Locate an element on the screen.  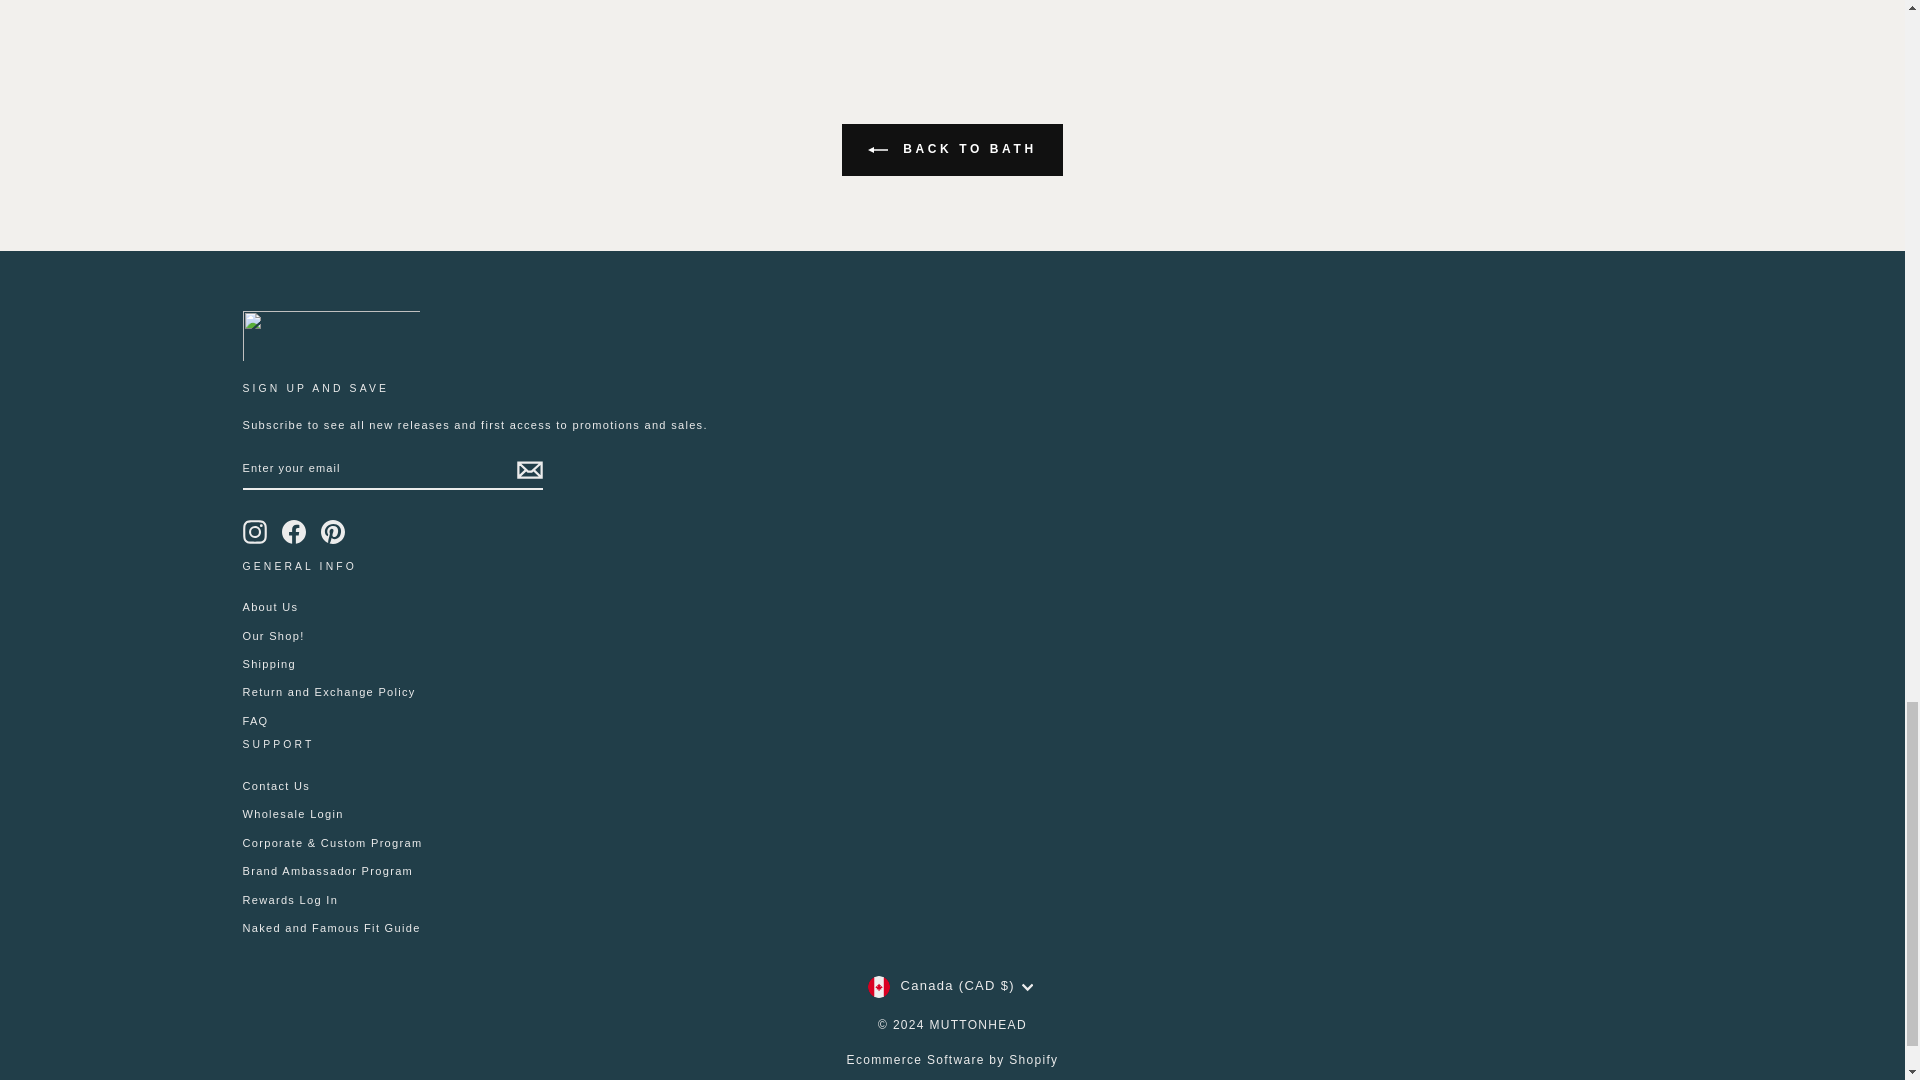
MUTTONHEAD on Facebook is located at coordinates (294, 532).